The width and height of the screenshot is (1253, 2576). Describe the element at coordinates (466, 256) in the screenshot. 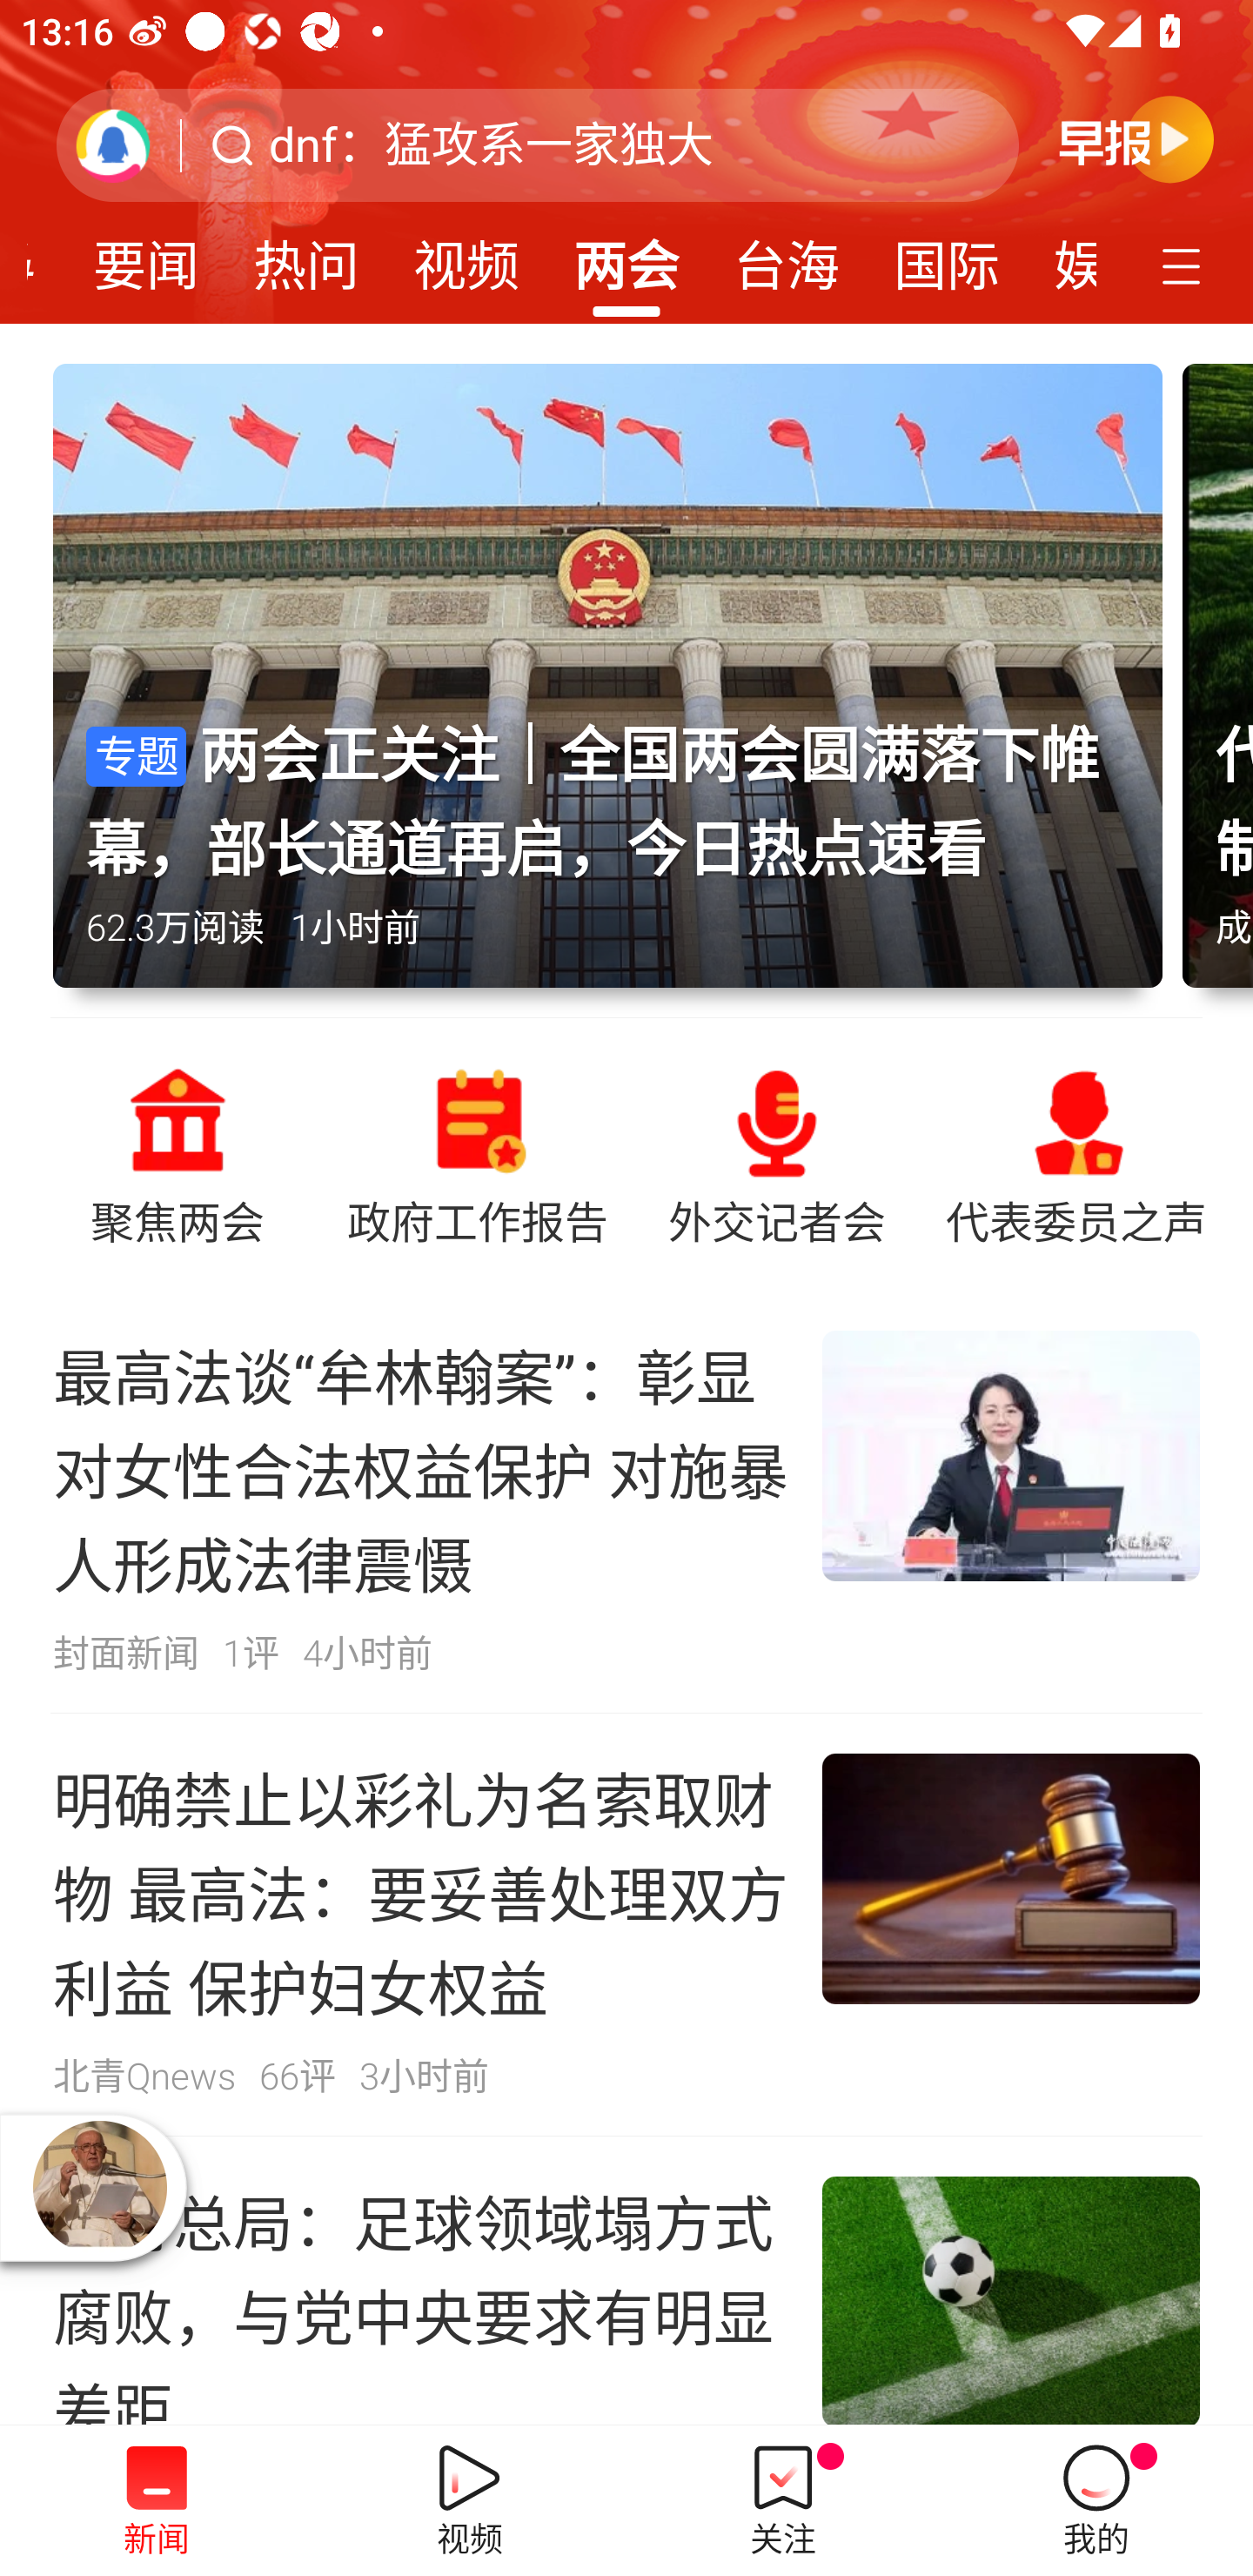

I see `视频` at that location.